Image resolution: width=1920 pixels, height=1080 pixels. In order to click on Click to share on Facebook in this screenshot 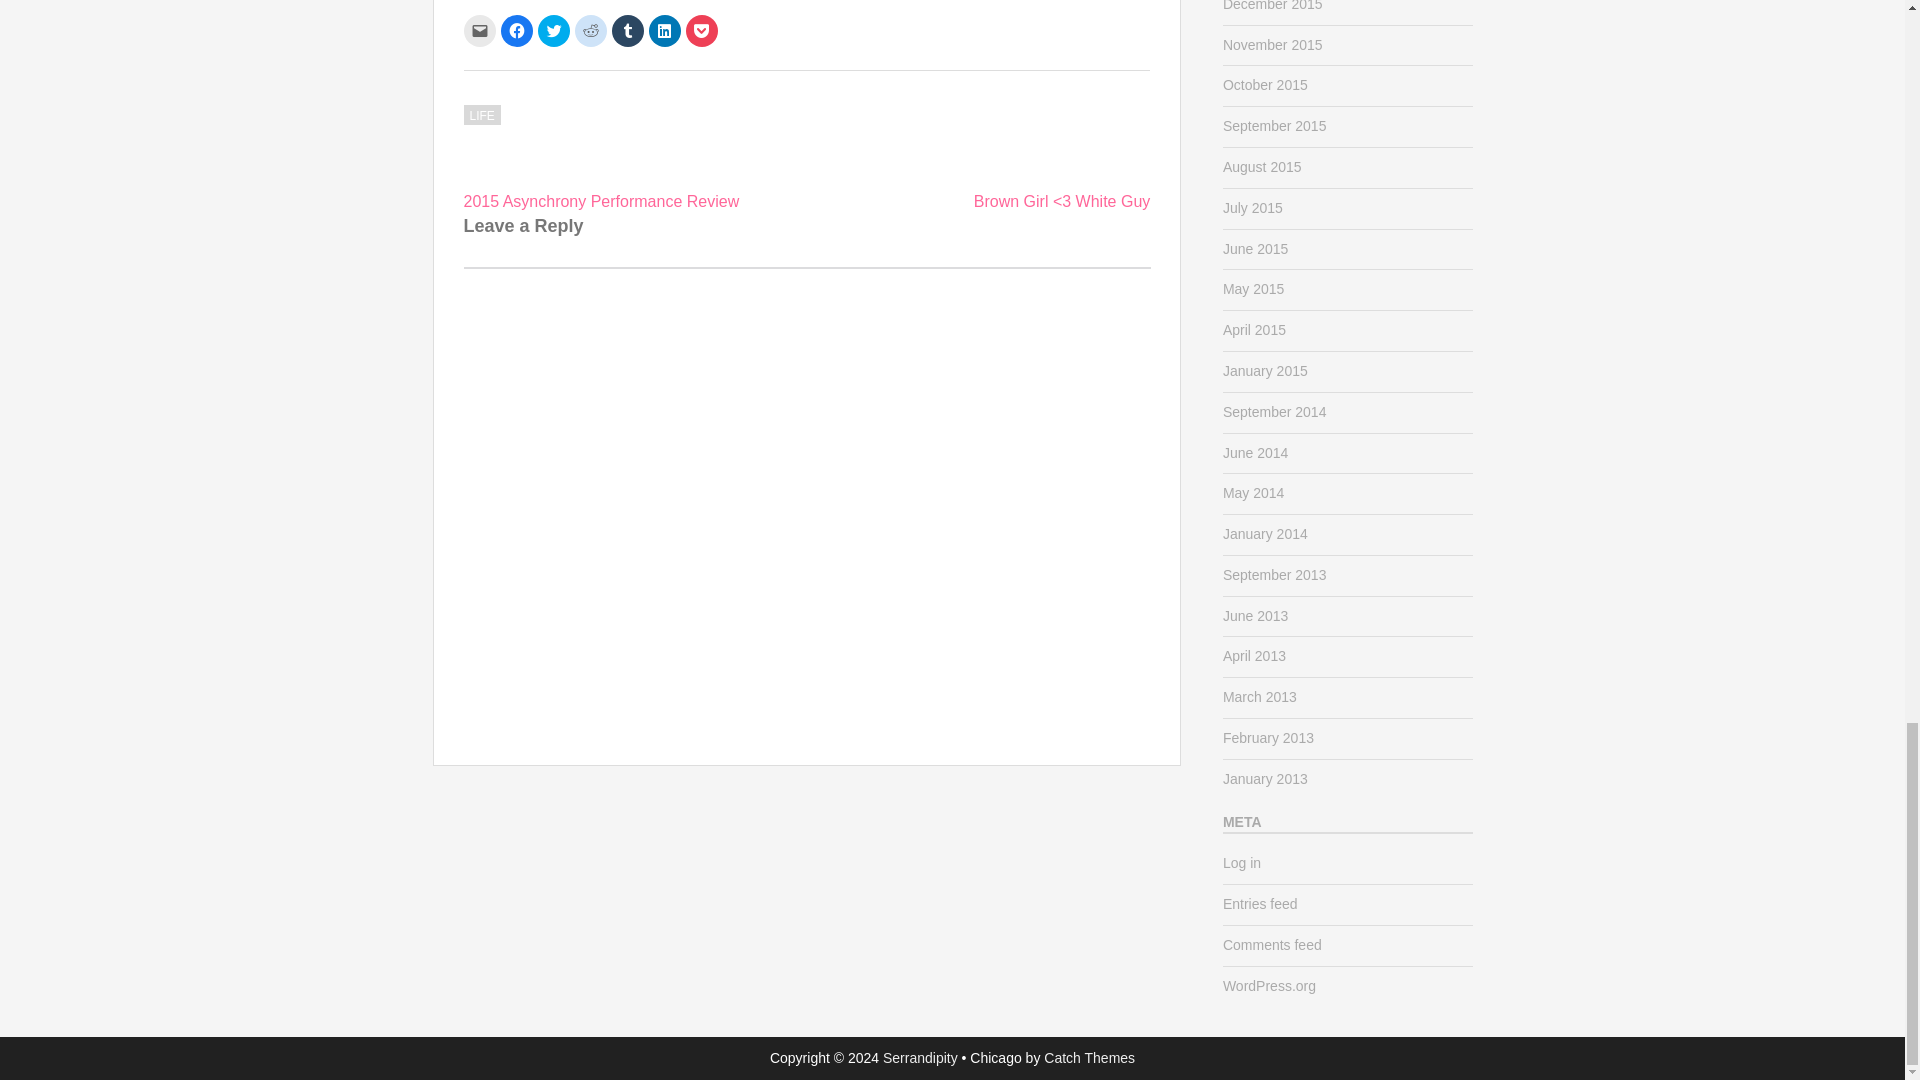, I will do `click(515, 31)`.